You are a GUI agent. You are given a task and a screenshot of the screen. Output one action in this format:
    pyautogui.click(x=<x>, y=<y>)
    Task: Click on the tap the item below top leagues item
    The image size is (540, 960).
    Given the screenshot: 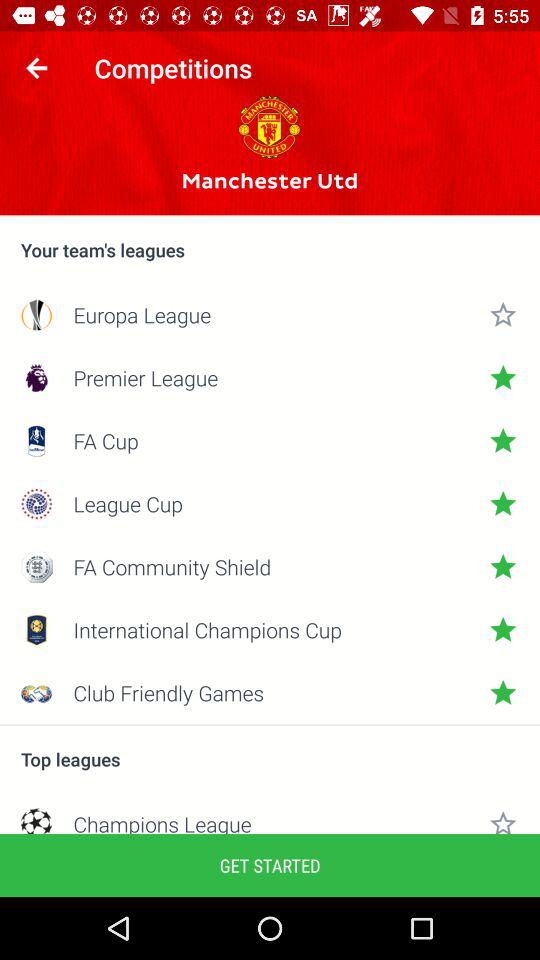 What is the action you would take?
    pyautogui.click(x=270, y=822)
    